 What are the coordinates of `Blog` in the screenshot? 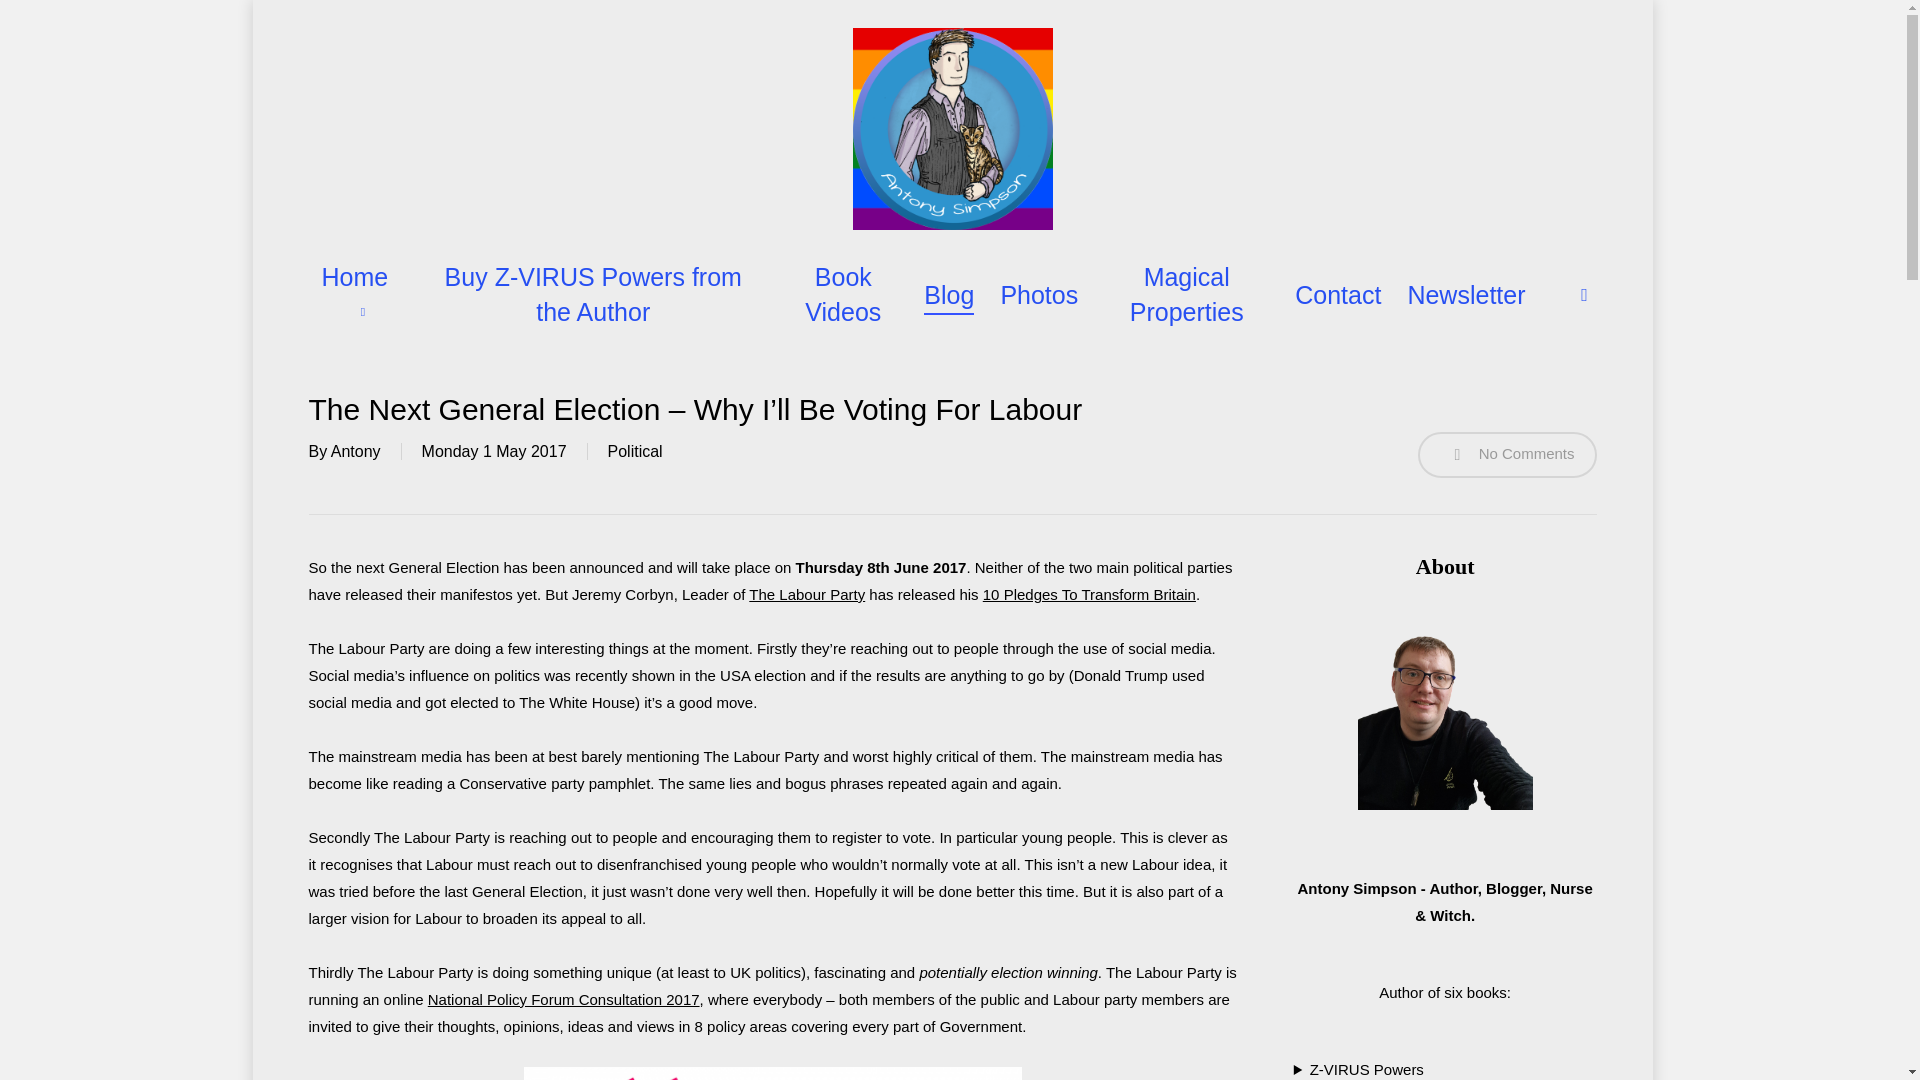 It's located at (948, 295).